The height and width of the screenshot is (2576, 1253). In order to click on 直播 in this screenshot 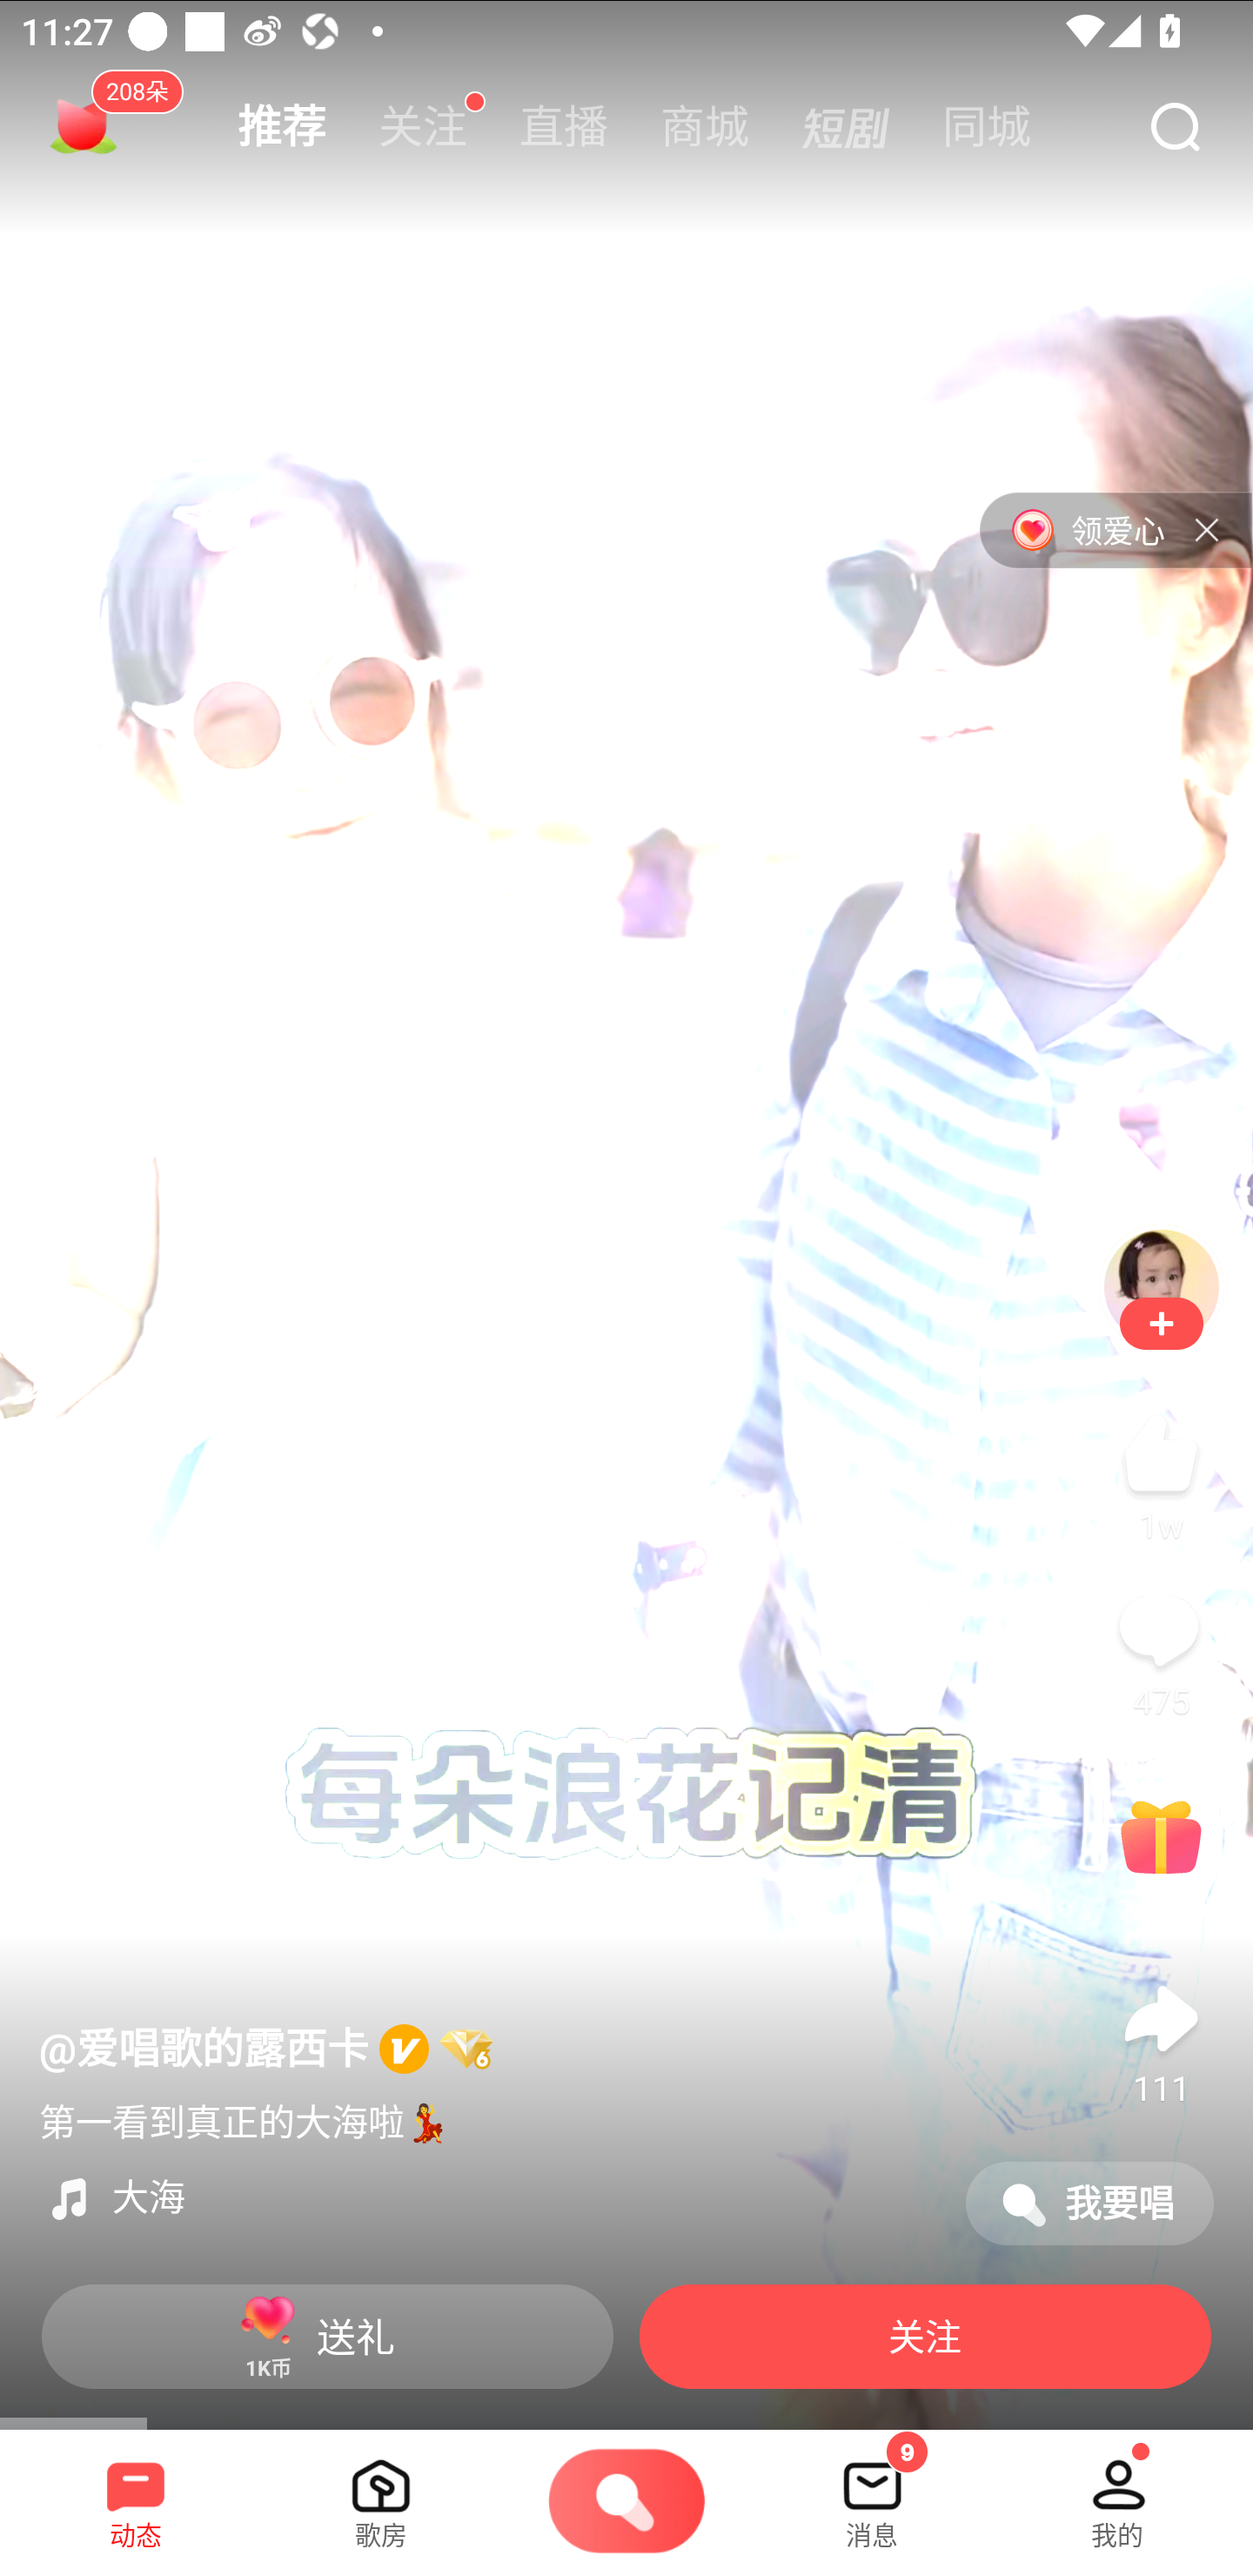, I will do `click(564, 127)`.